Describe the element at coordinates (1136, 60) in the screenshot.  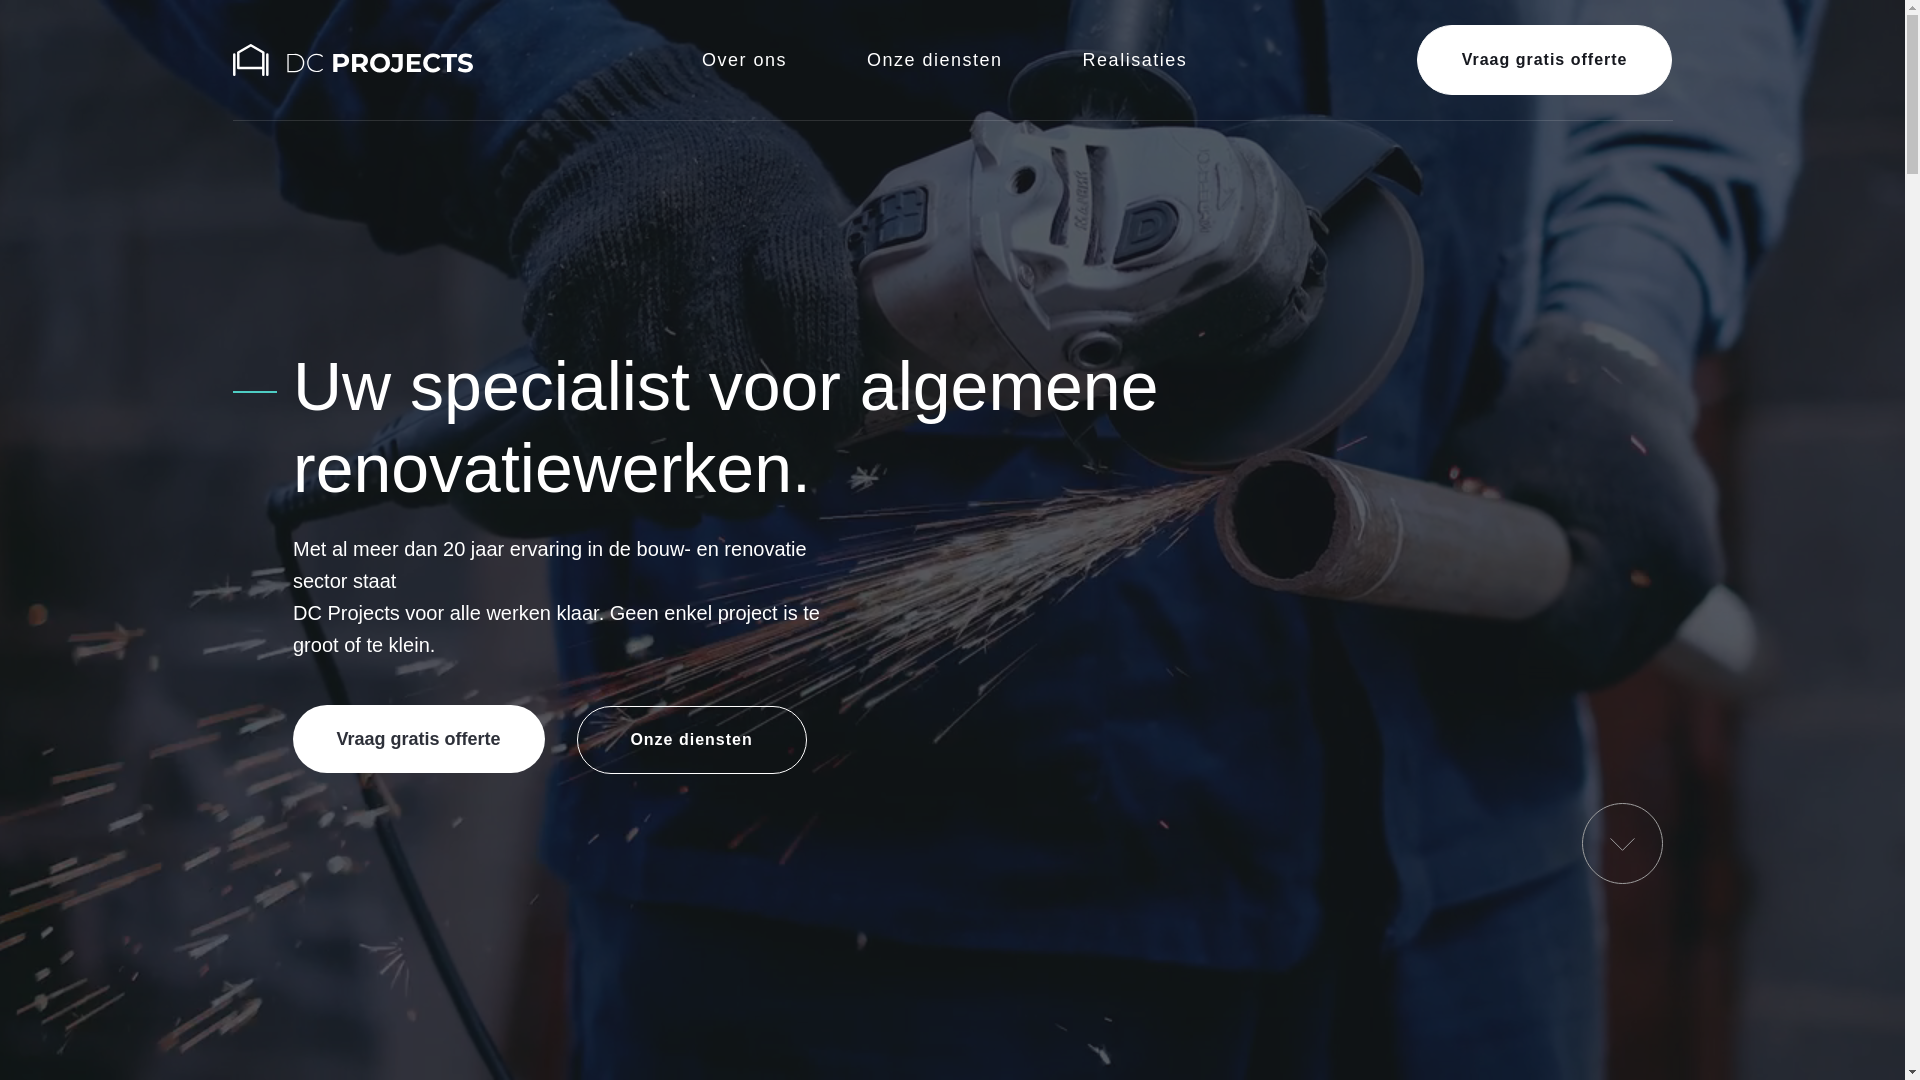
I see `Realisaties` at that location.